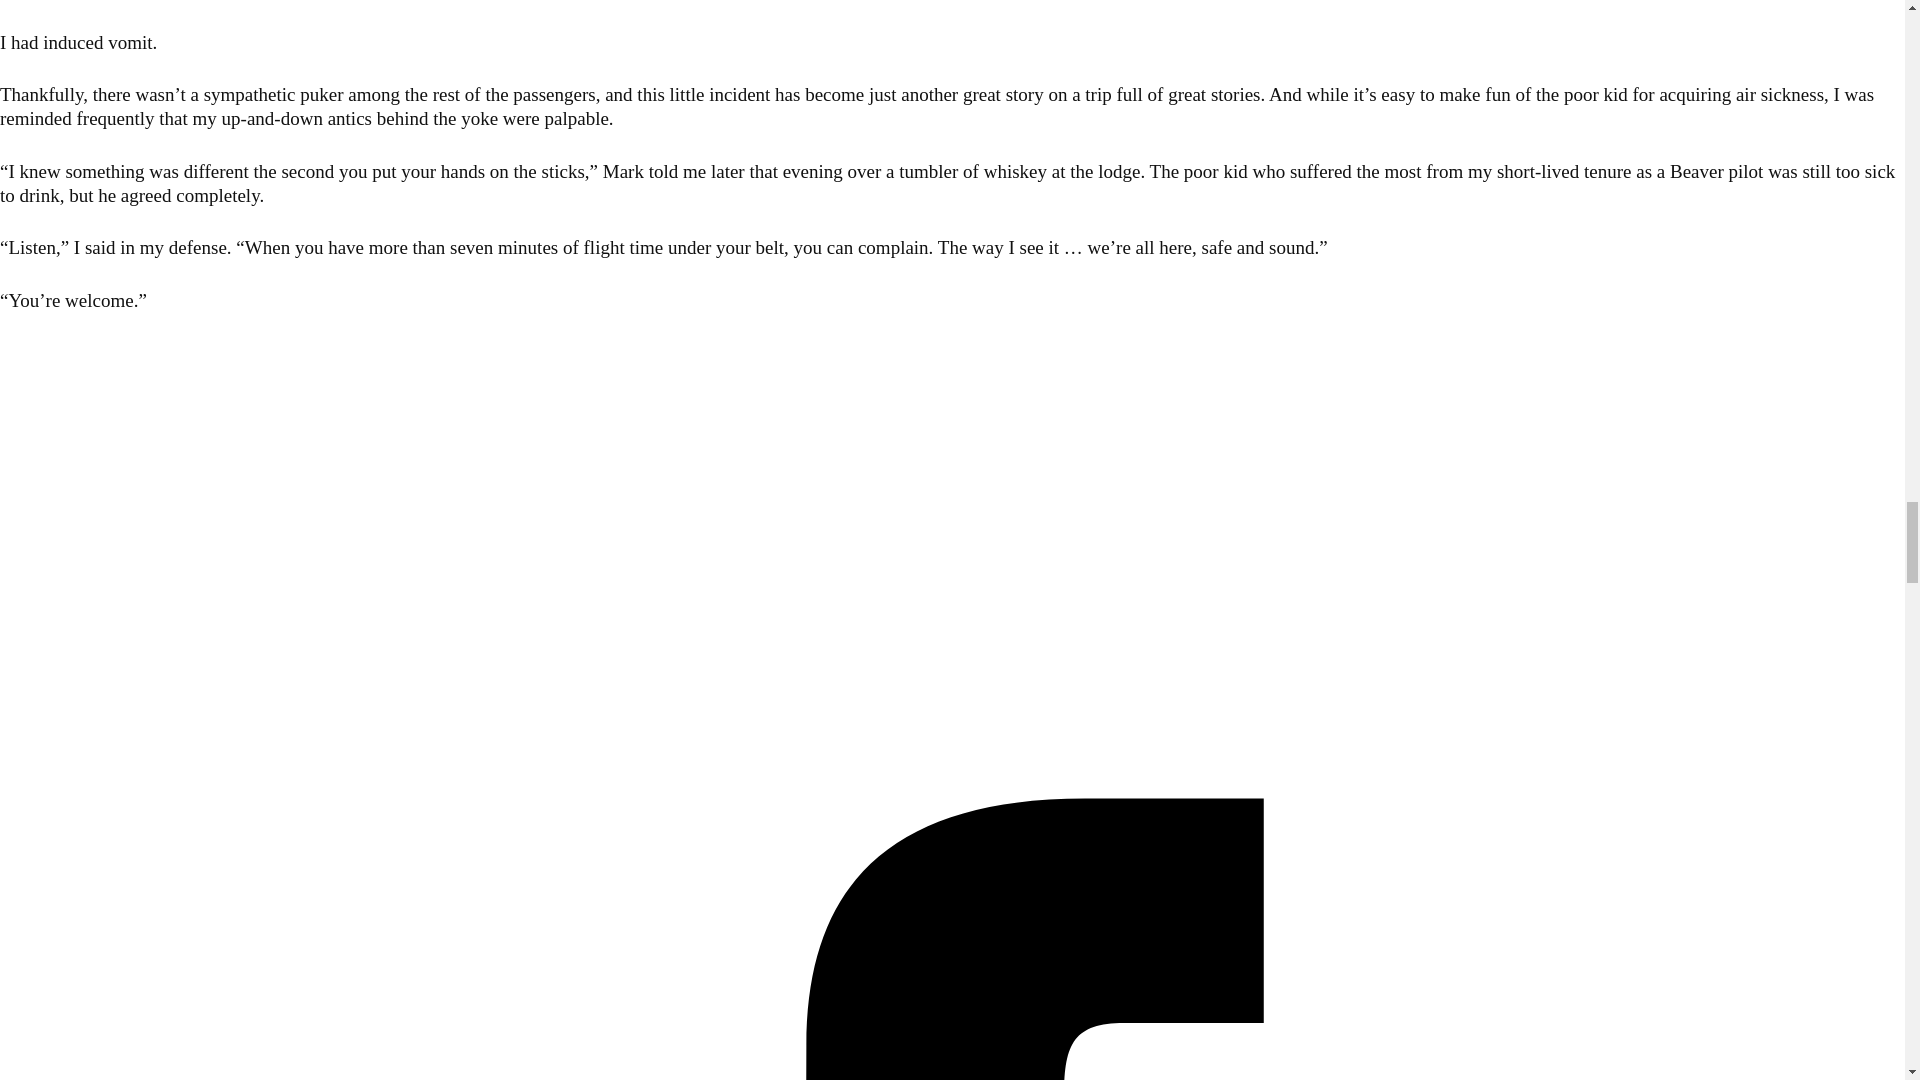  Describe the element at coordinates (30, 404) in the screenshot. I see `ONTARIO` at that location.